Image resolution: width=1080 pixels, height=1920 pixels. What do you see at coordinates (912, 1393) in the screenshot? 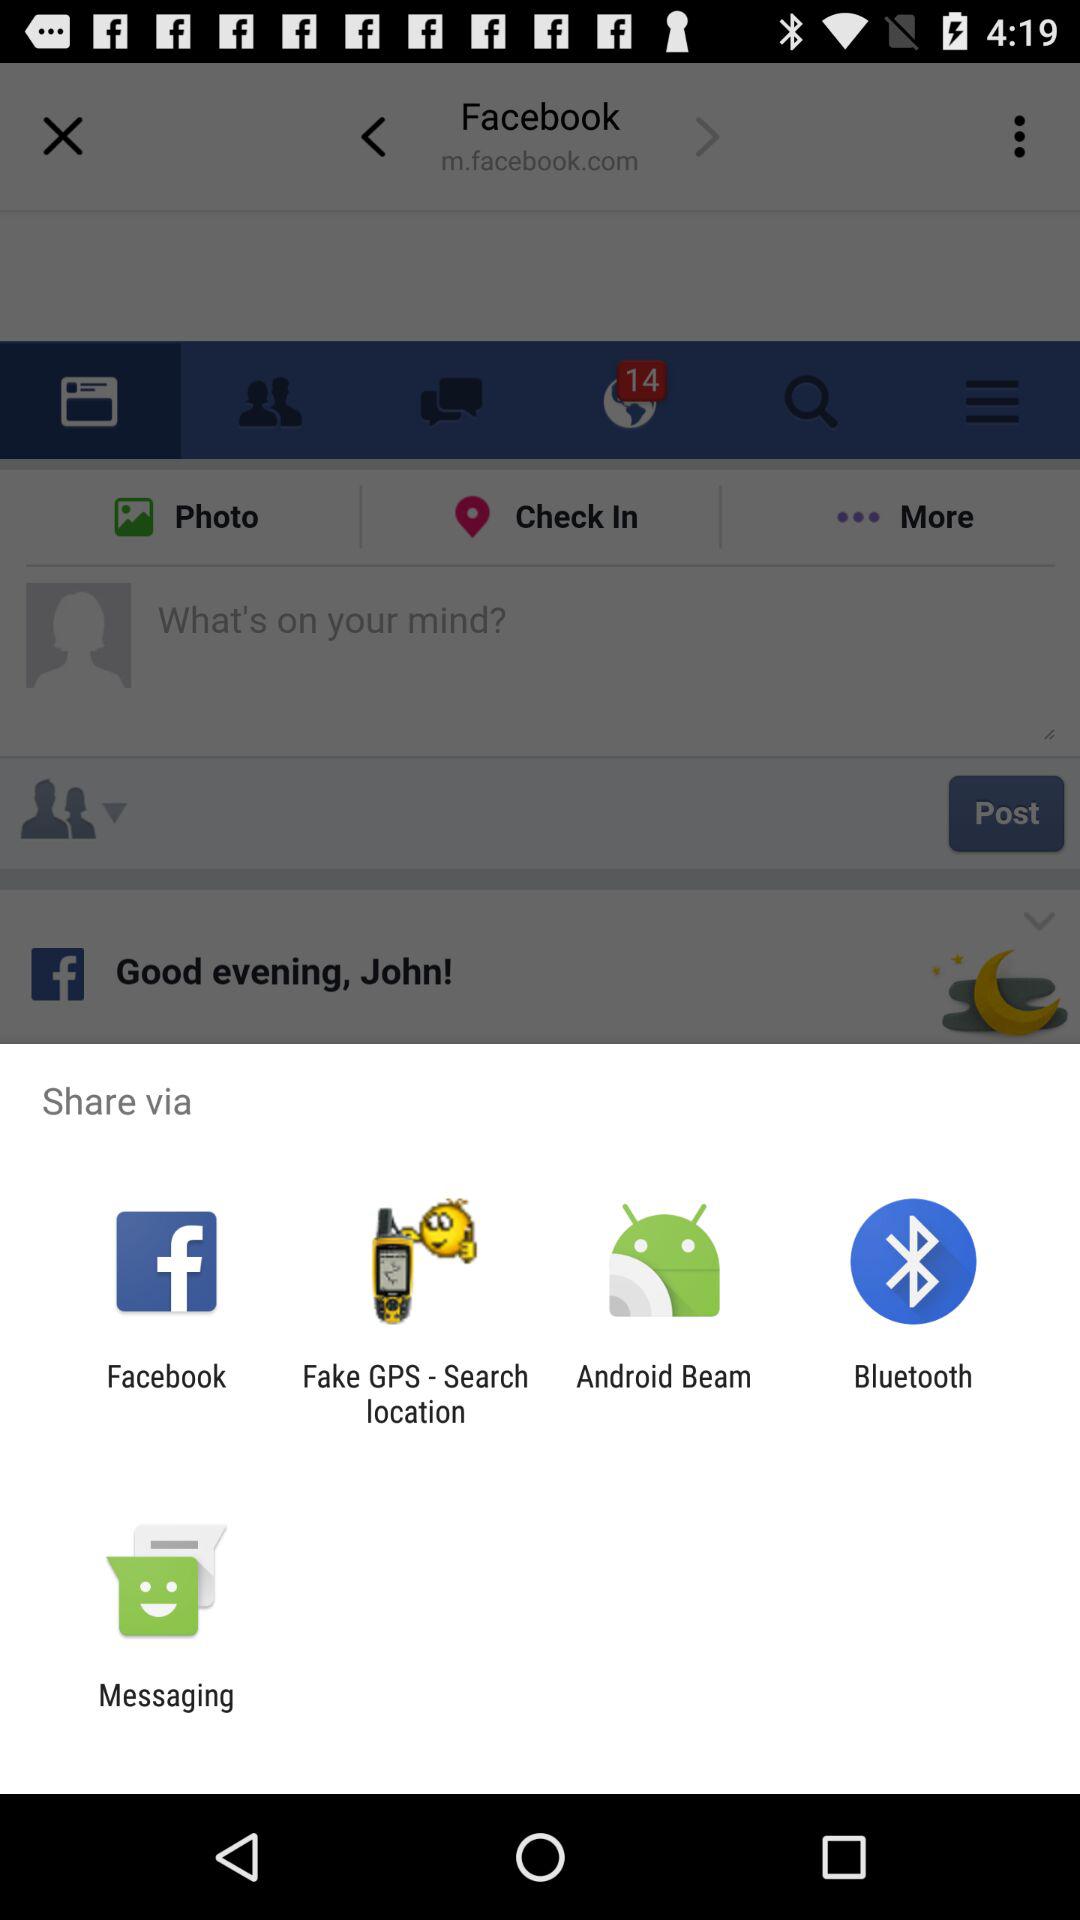
I see `press icon at the bottom right corner` at bounding box center [912, 1393].